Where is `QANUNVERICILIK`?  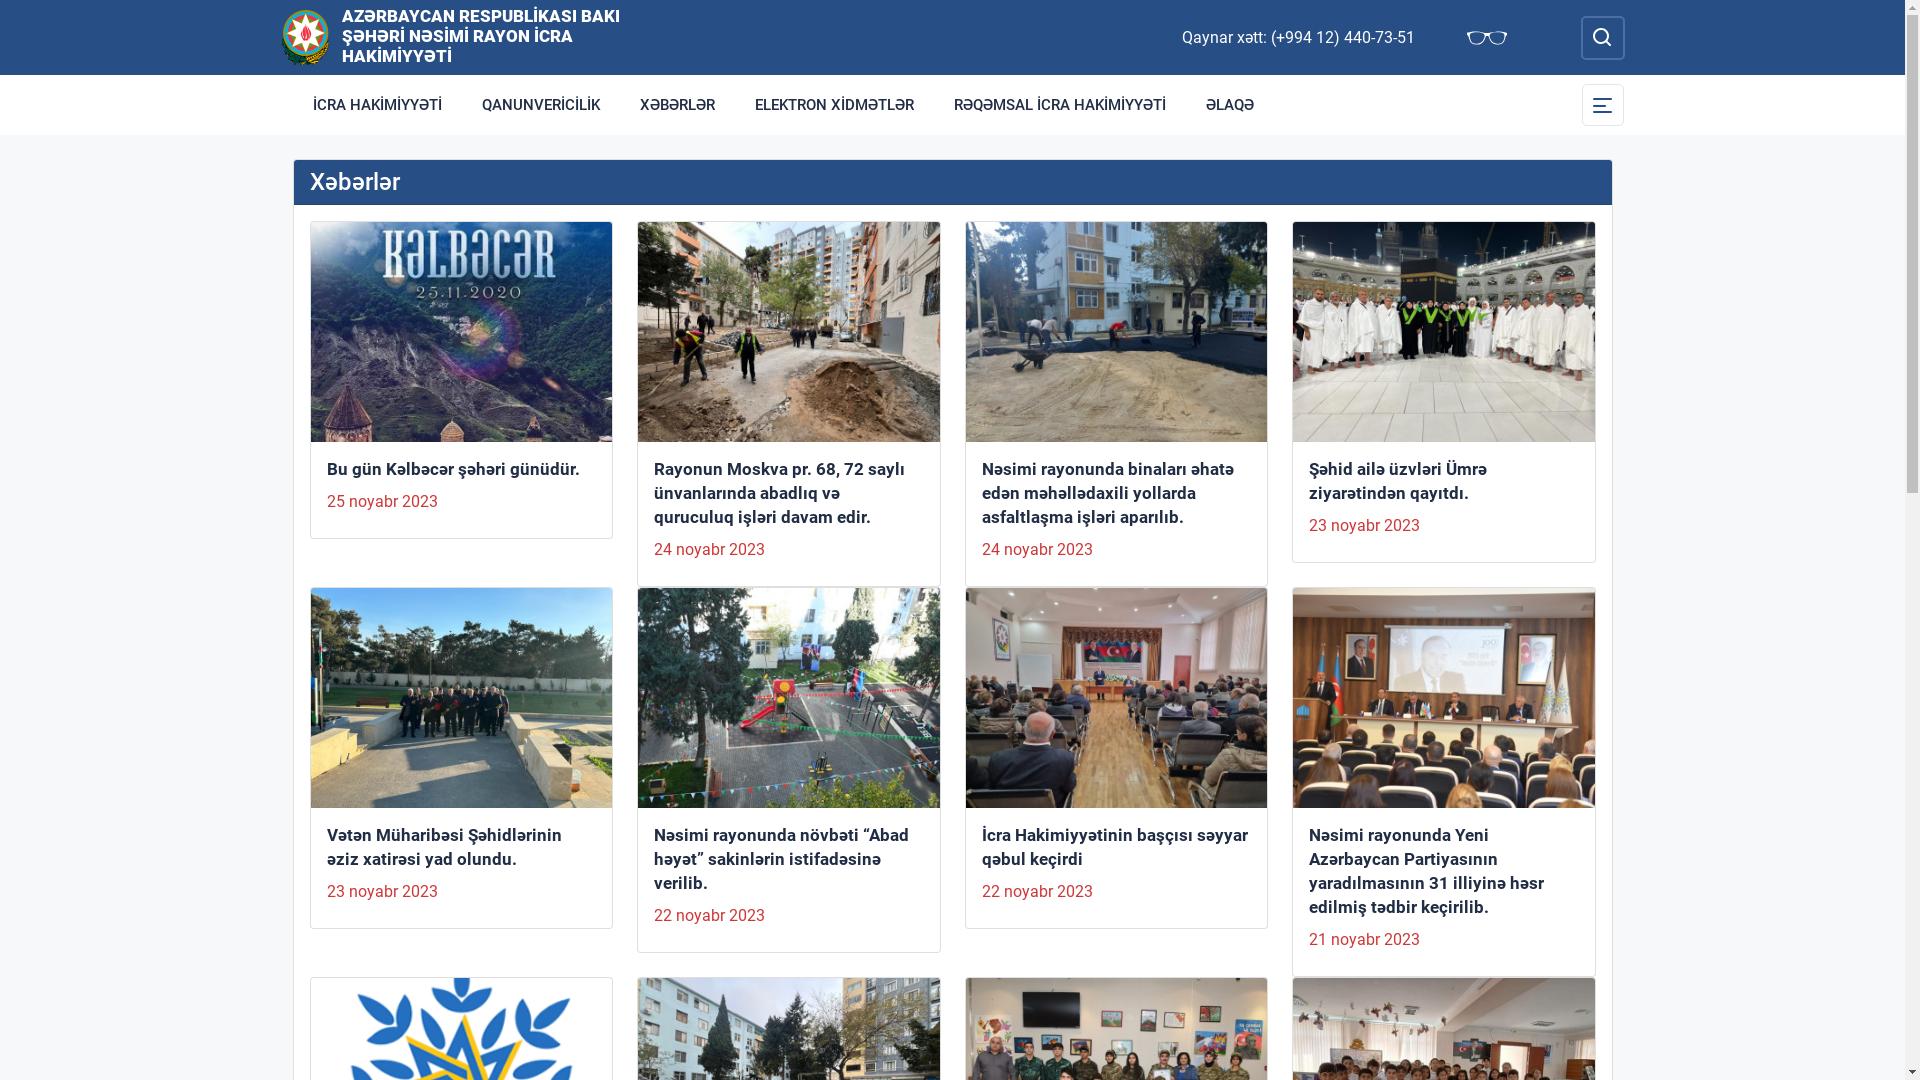
QANUNVERICILIK is located at coordinates (541, 105).